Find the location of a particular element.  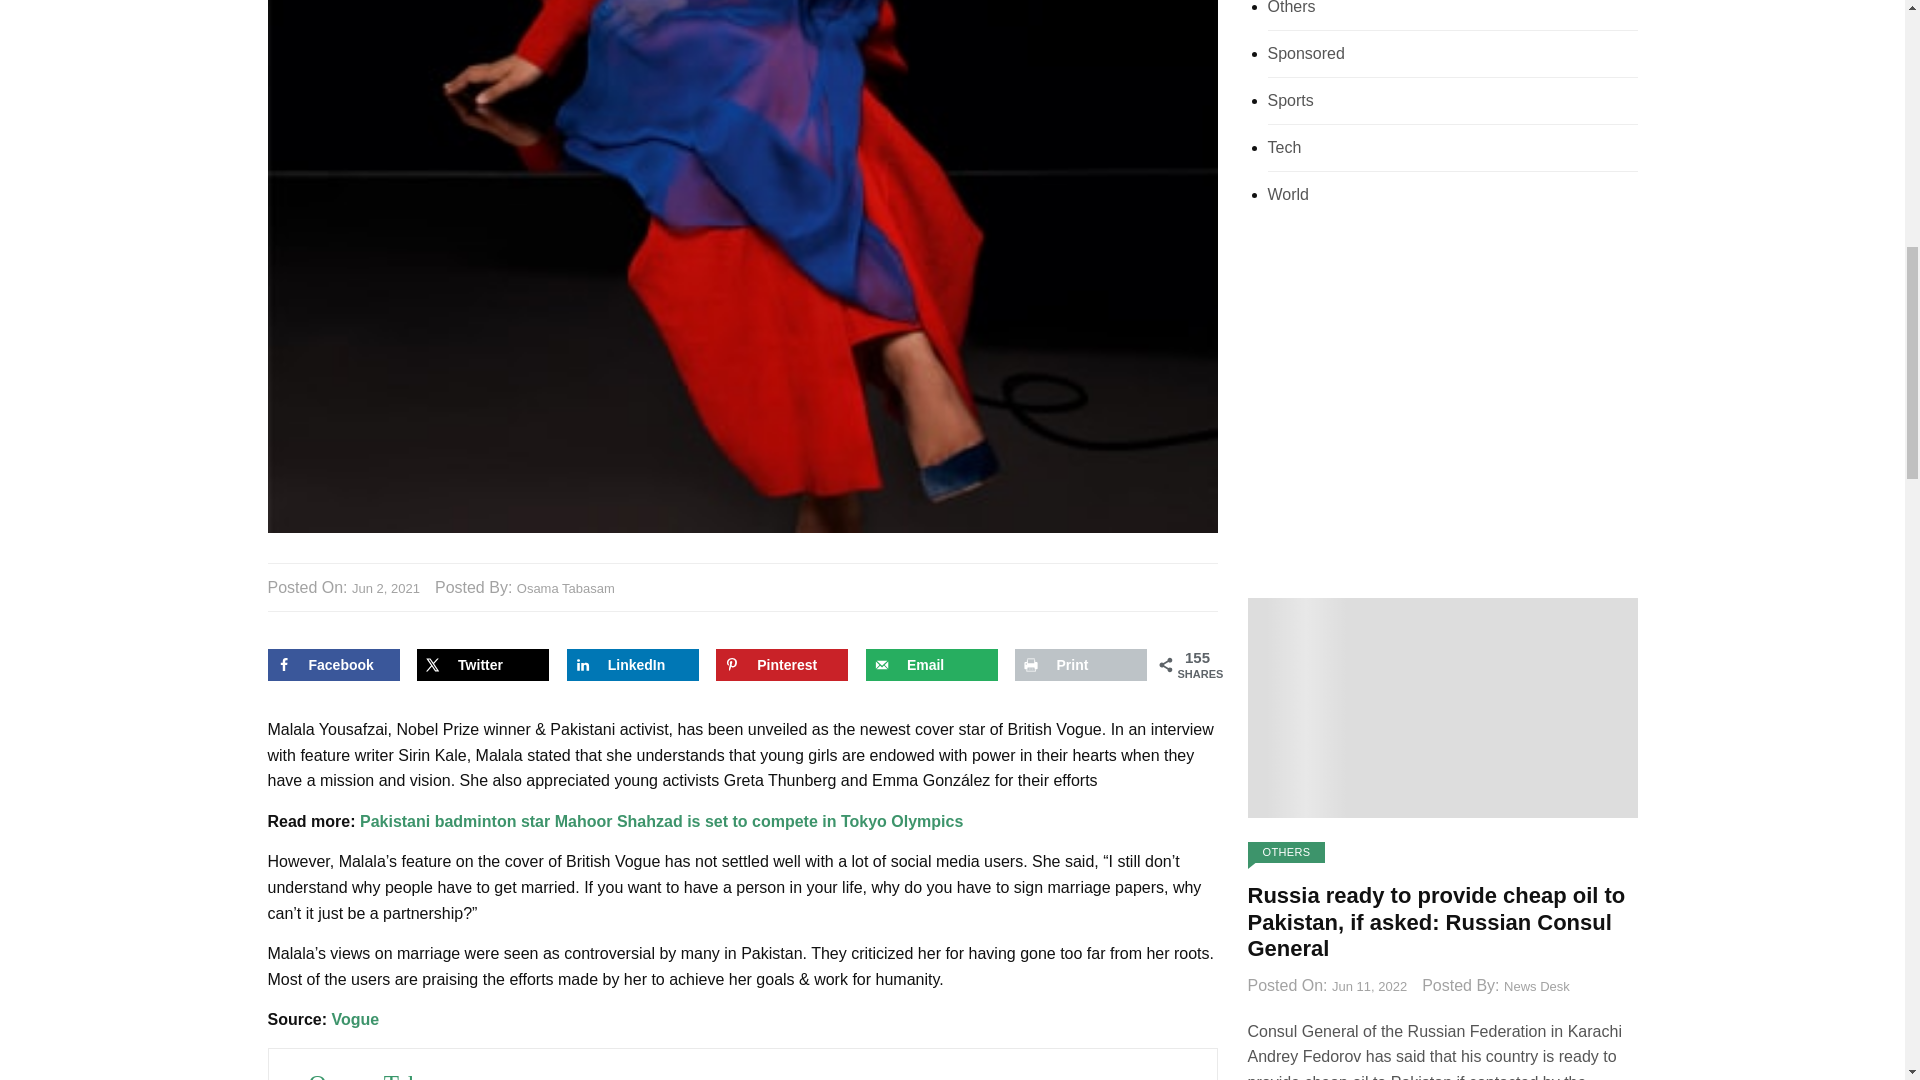

Pinterest is located at coordinates (782, 665).